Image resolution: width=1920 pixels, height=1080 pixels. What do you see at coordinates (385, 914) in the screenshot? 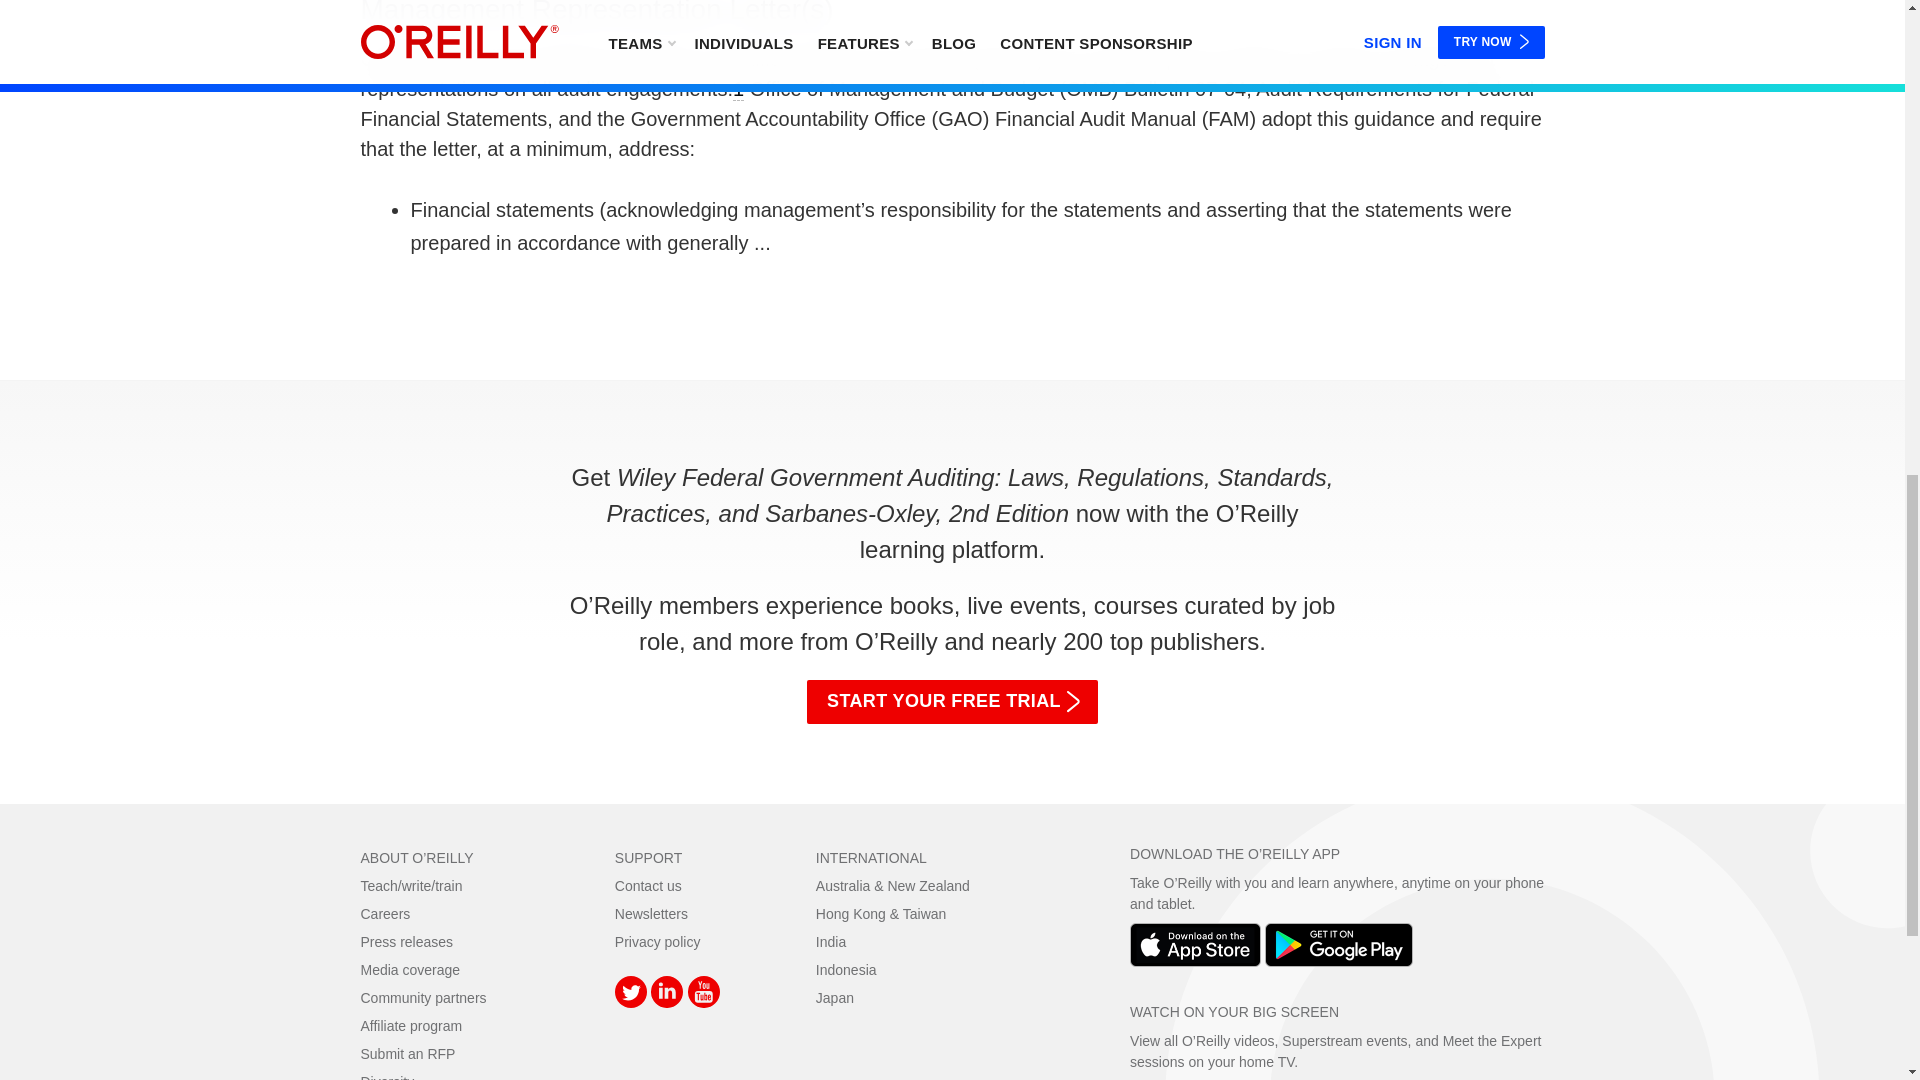
I see `Careers` at bounding box center [385, 914].